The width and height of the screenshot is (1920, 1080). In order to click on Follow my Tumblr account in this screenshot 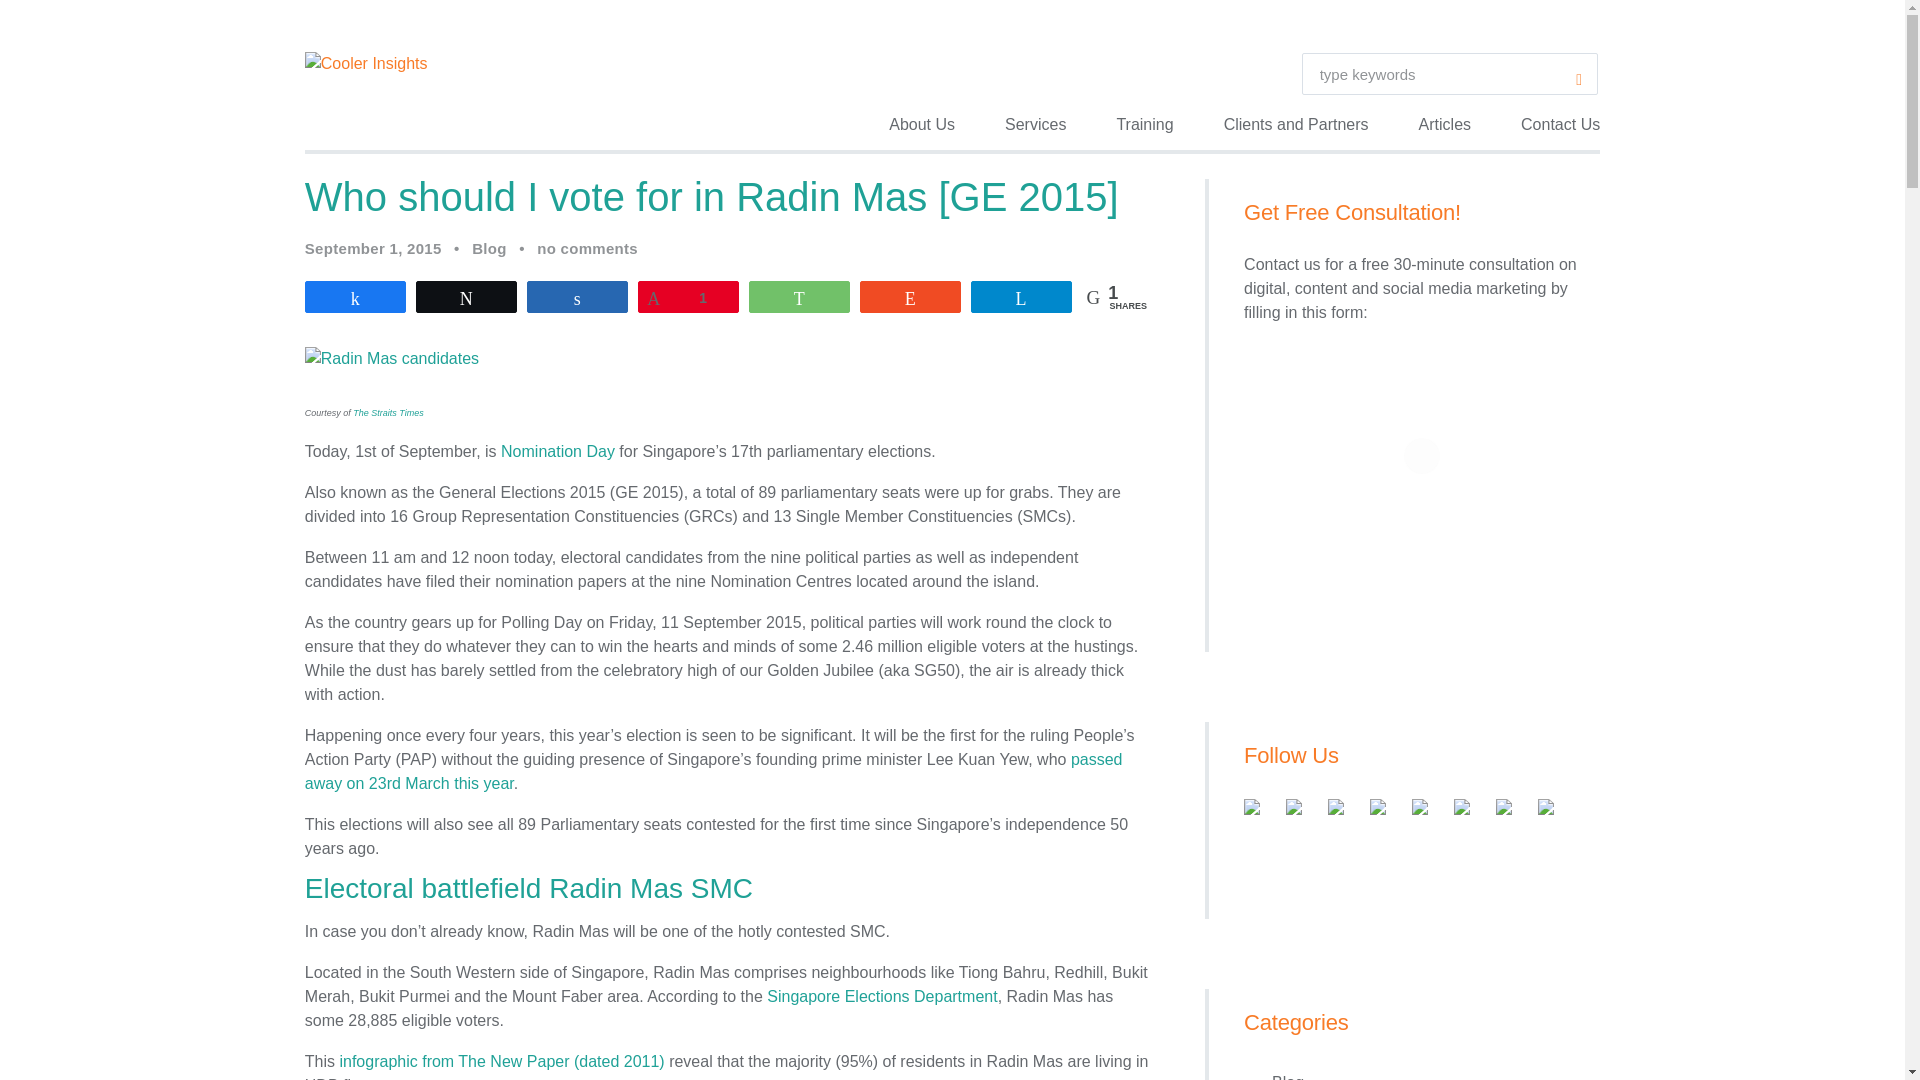, I will do `click(1504, 807)`.